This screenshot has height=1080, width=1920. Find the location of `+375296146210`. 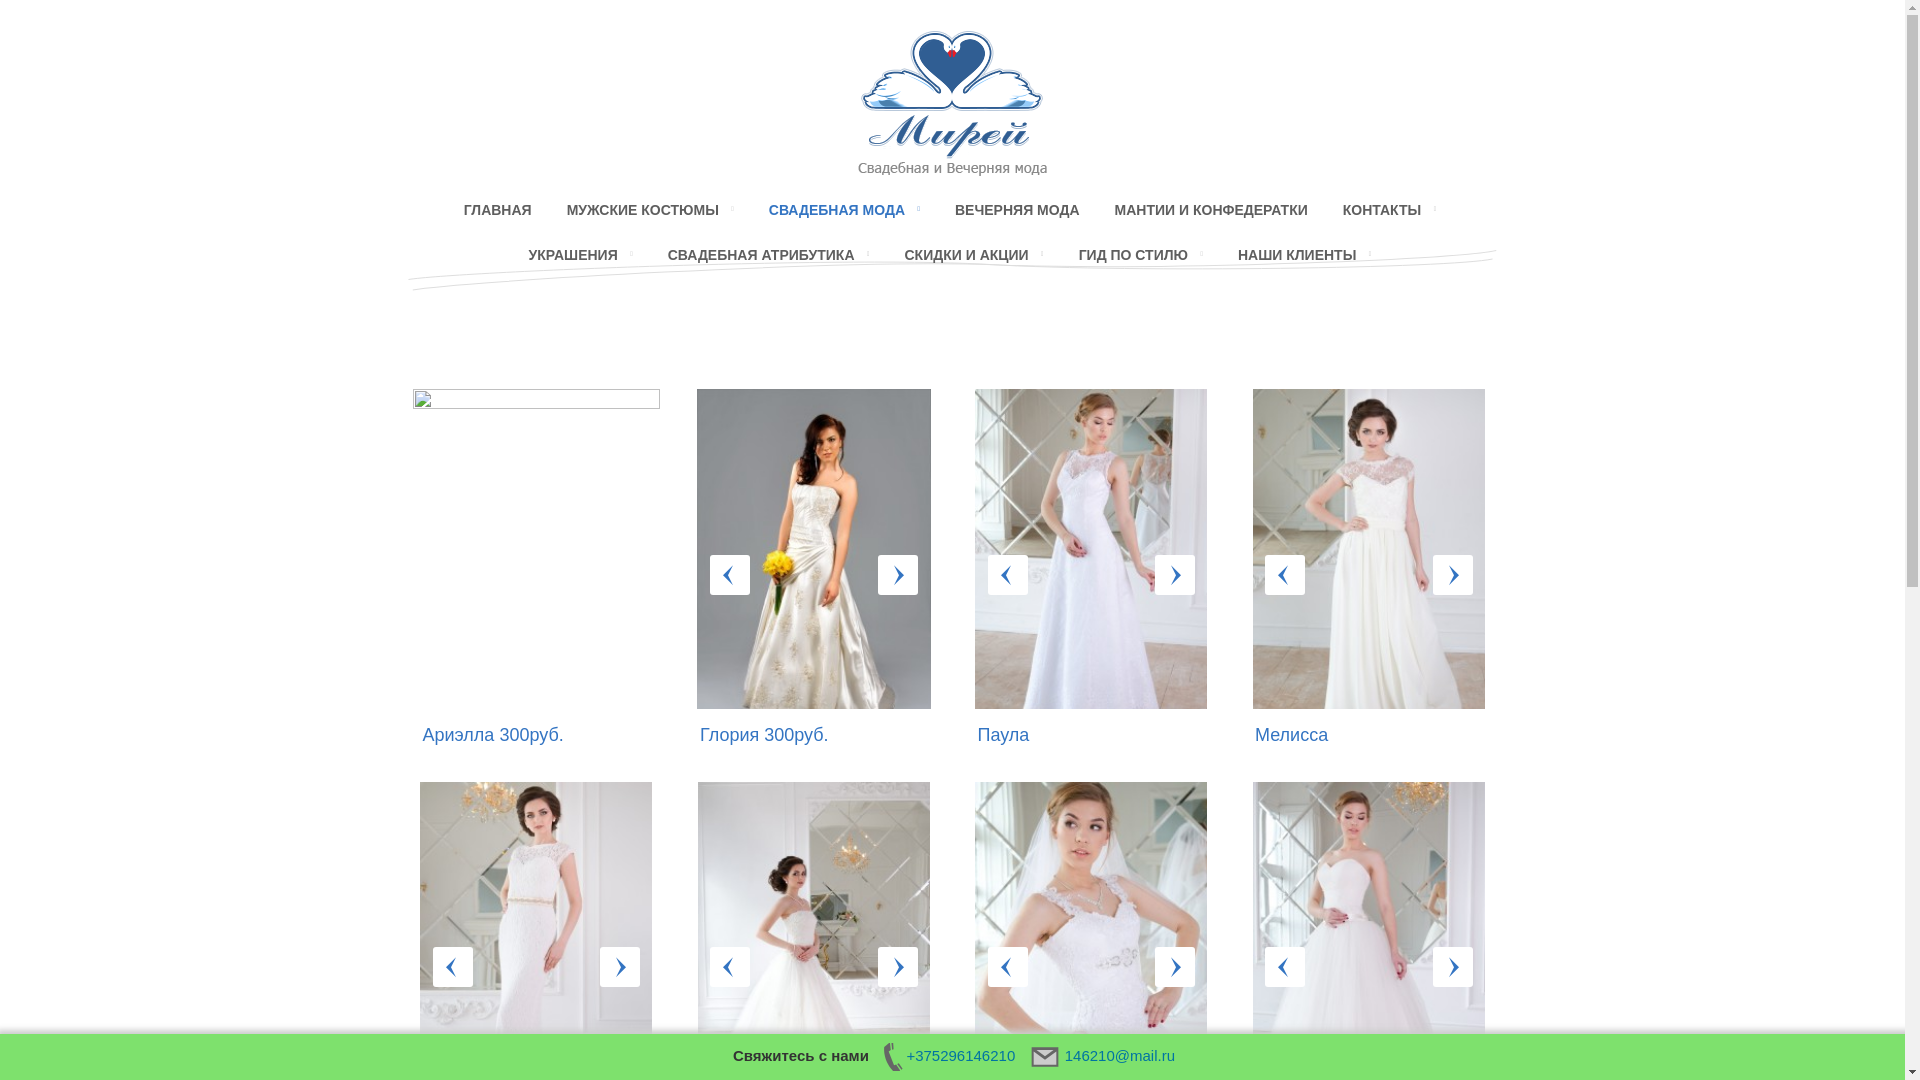

+375296146210 is located at coordinates (946, 1056).